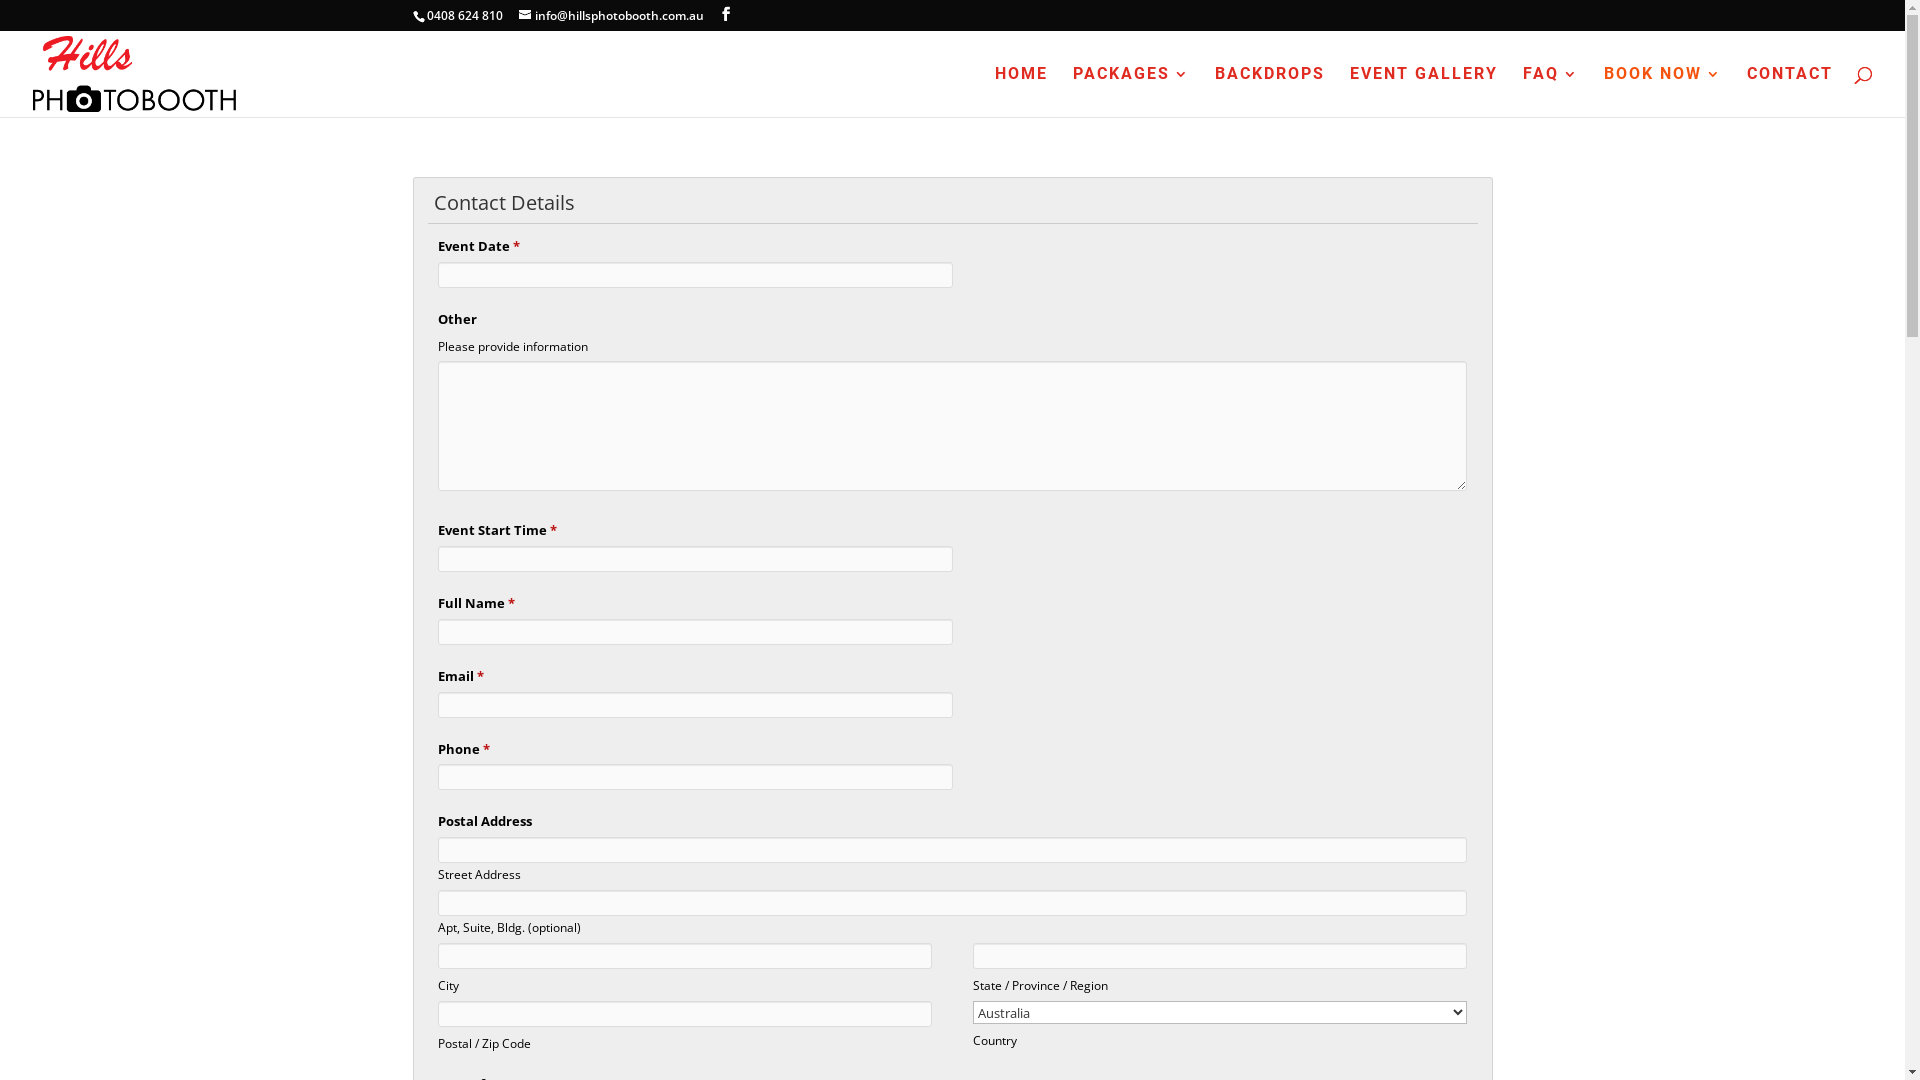  I want to click on PACKAGES, so click(1132, 92).